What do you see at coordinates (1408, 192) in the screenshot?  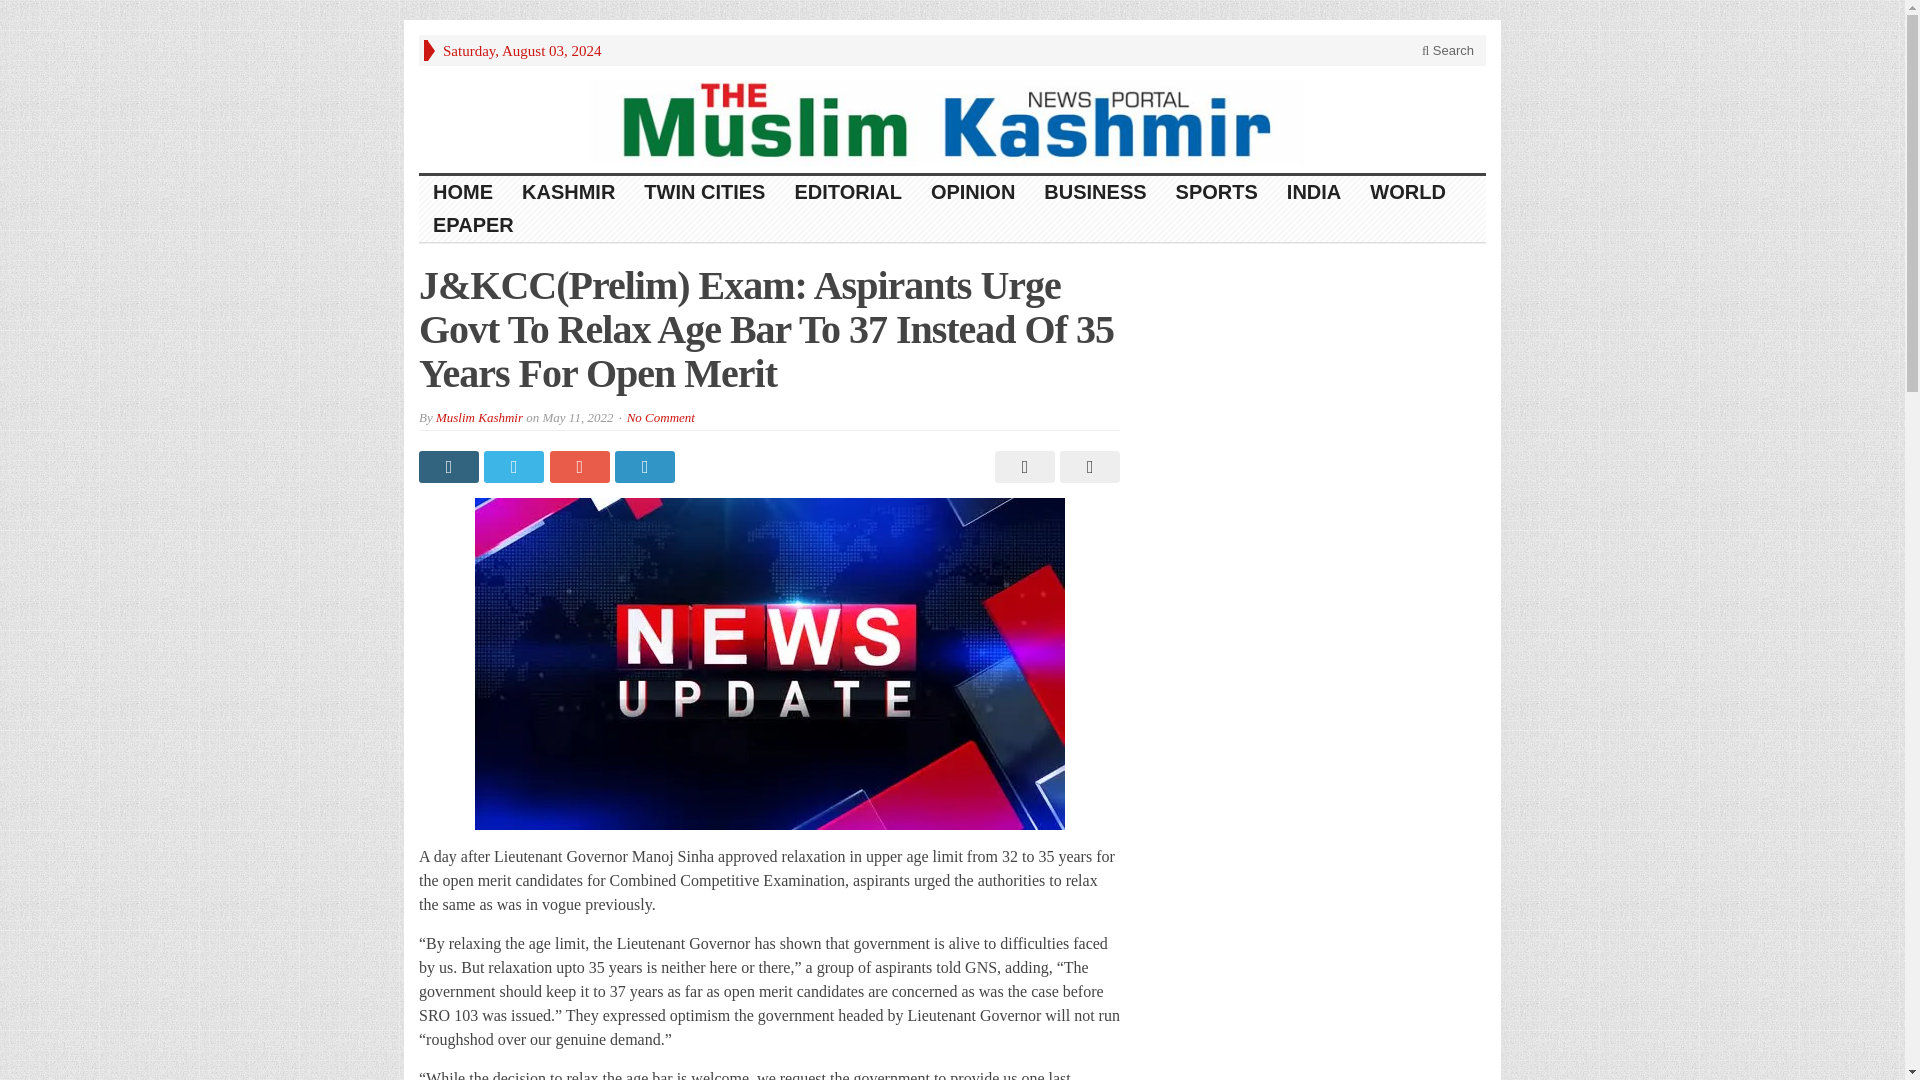 I see `WORLD` at bounding box center [1408, 192].